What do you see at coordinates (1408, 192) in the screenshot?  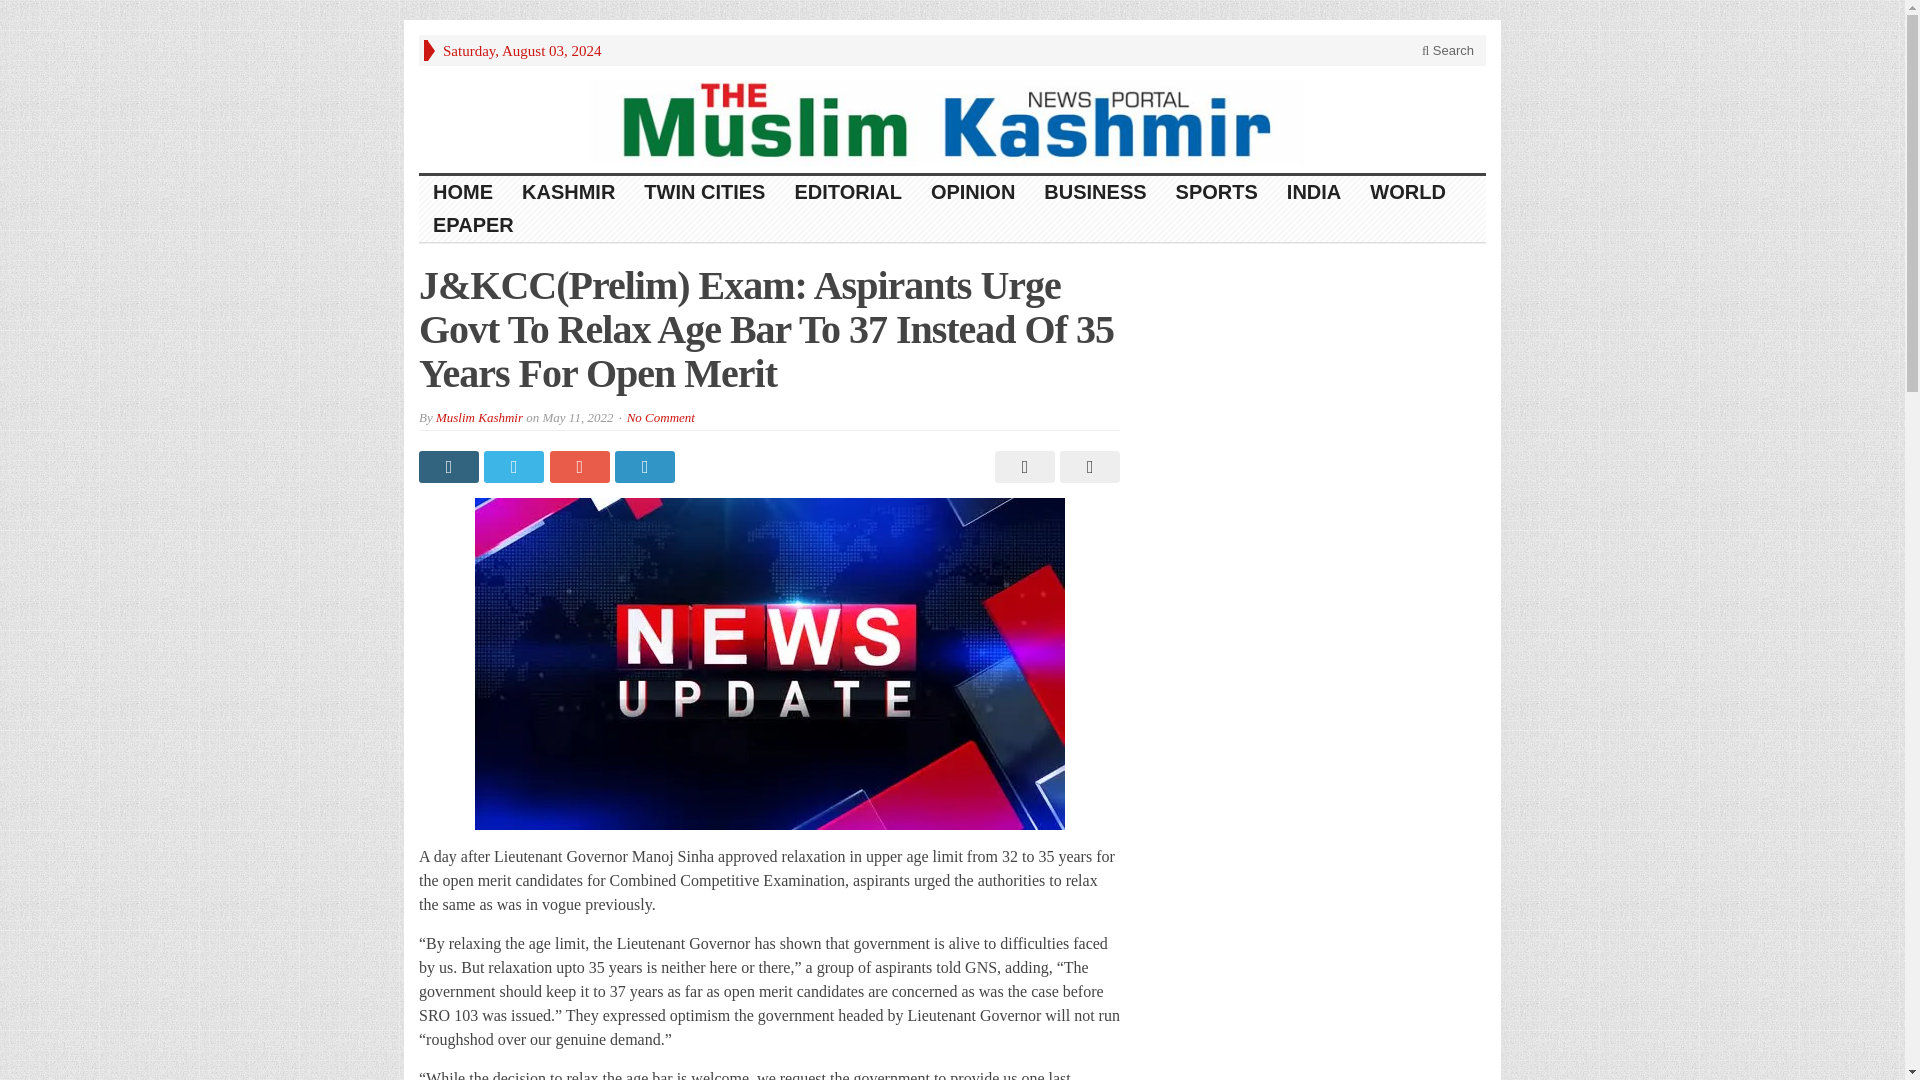 I see `WORLD` at bounding box center [1408, 192].